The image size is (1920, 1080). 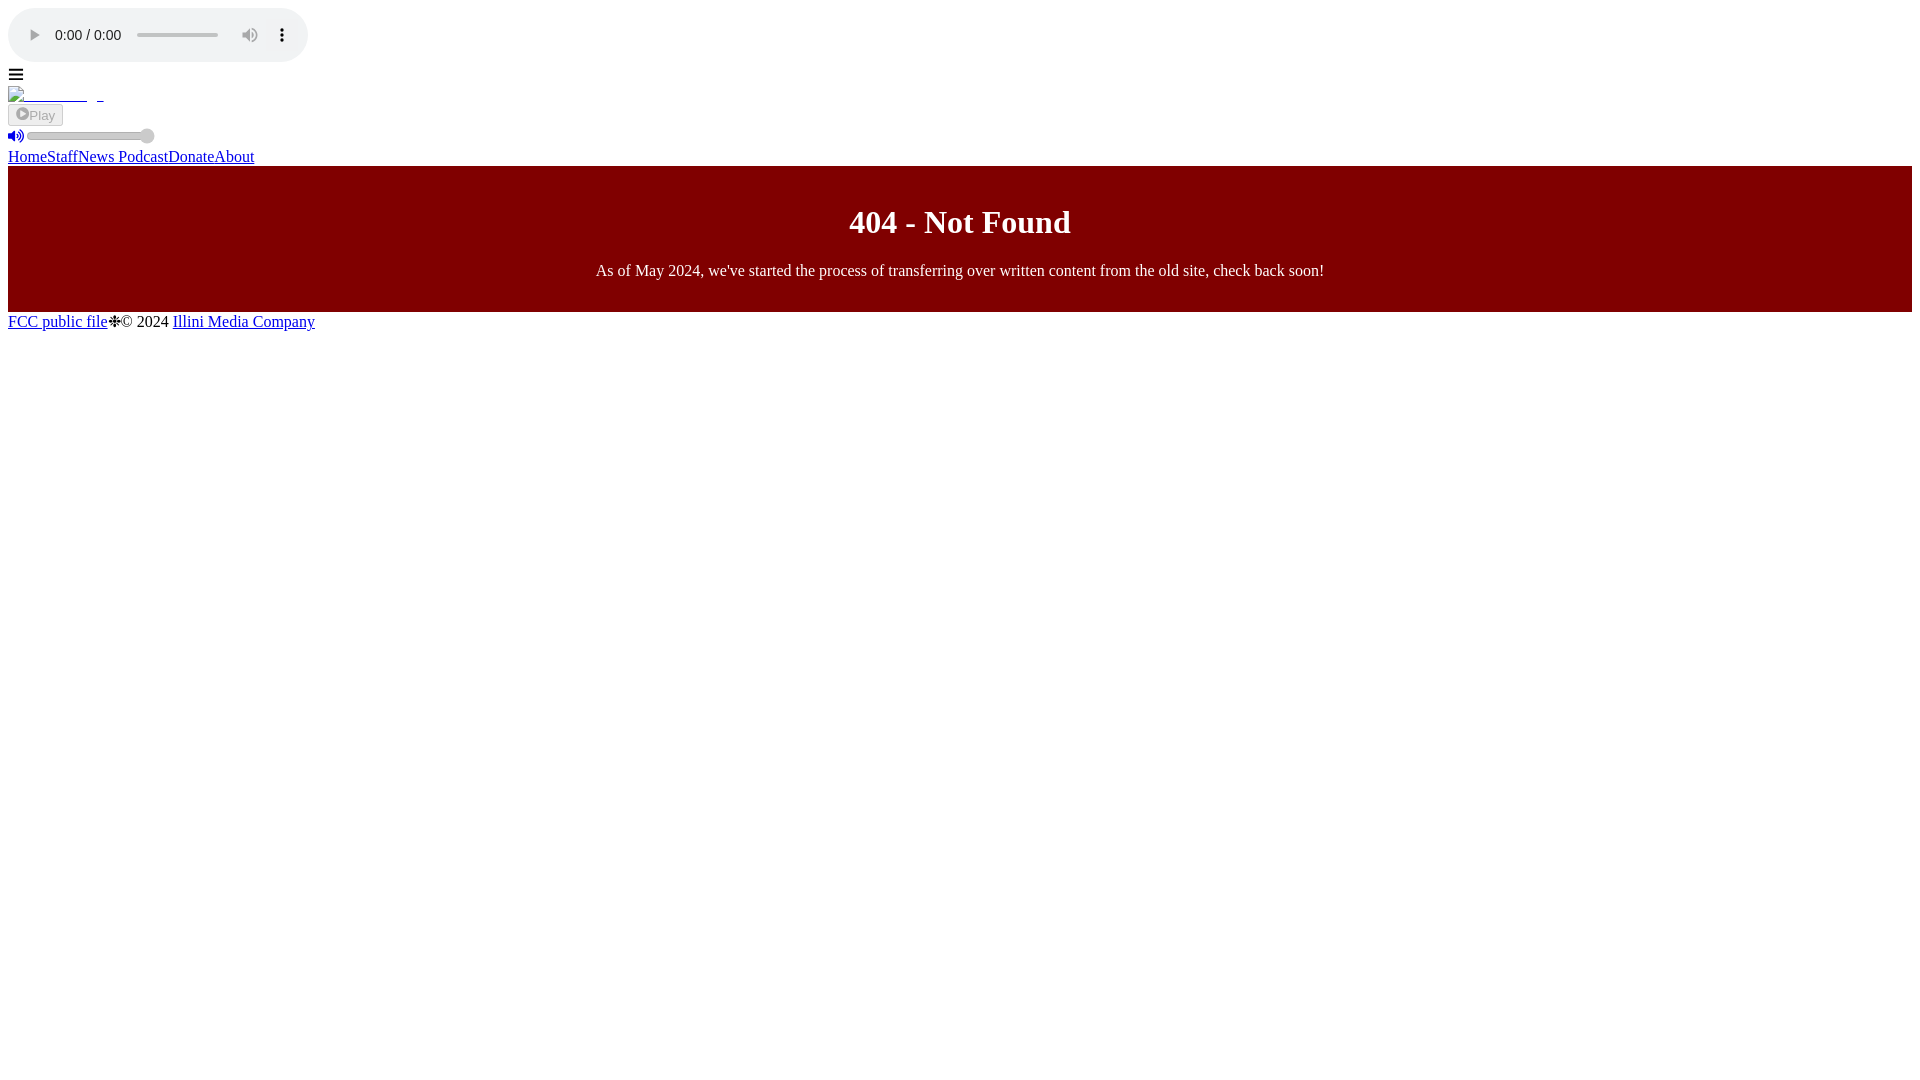 What do you see at coordinates (233, 156) in the screenshot?
I see `About` at bounding box center [233, 156].